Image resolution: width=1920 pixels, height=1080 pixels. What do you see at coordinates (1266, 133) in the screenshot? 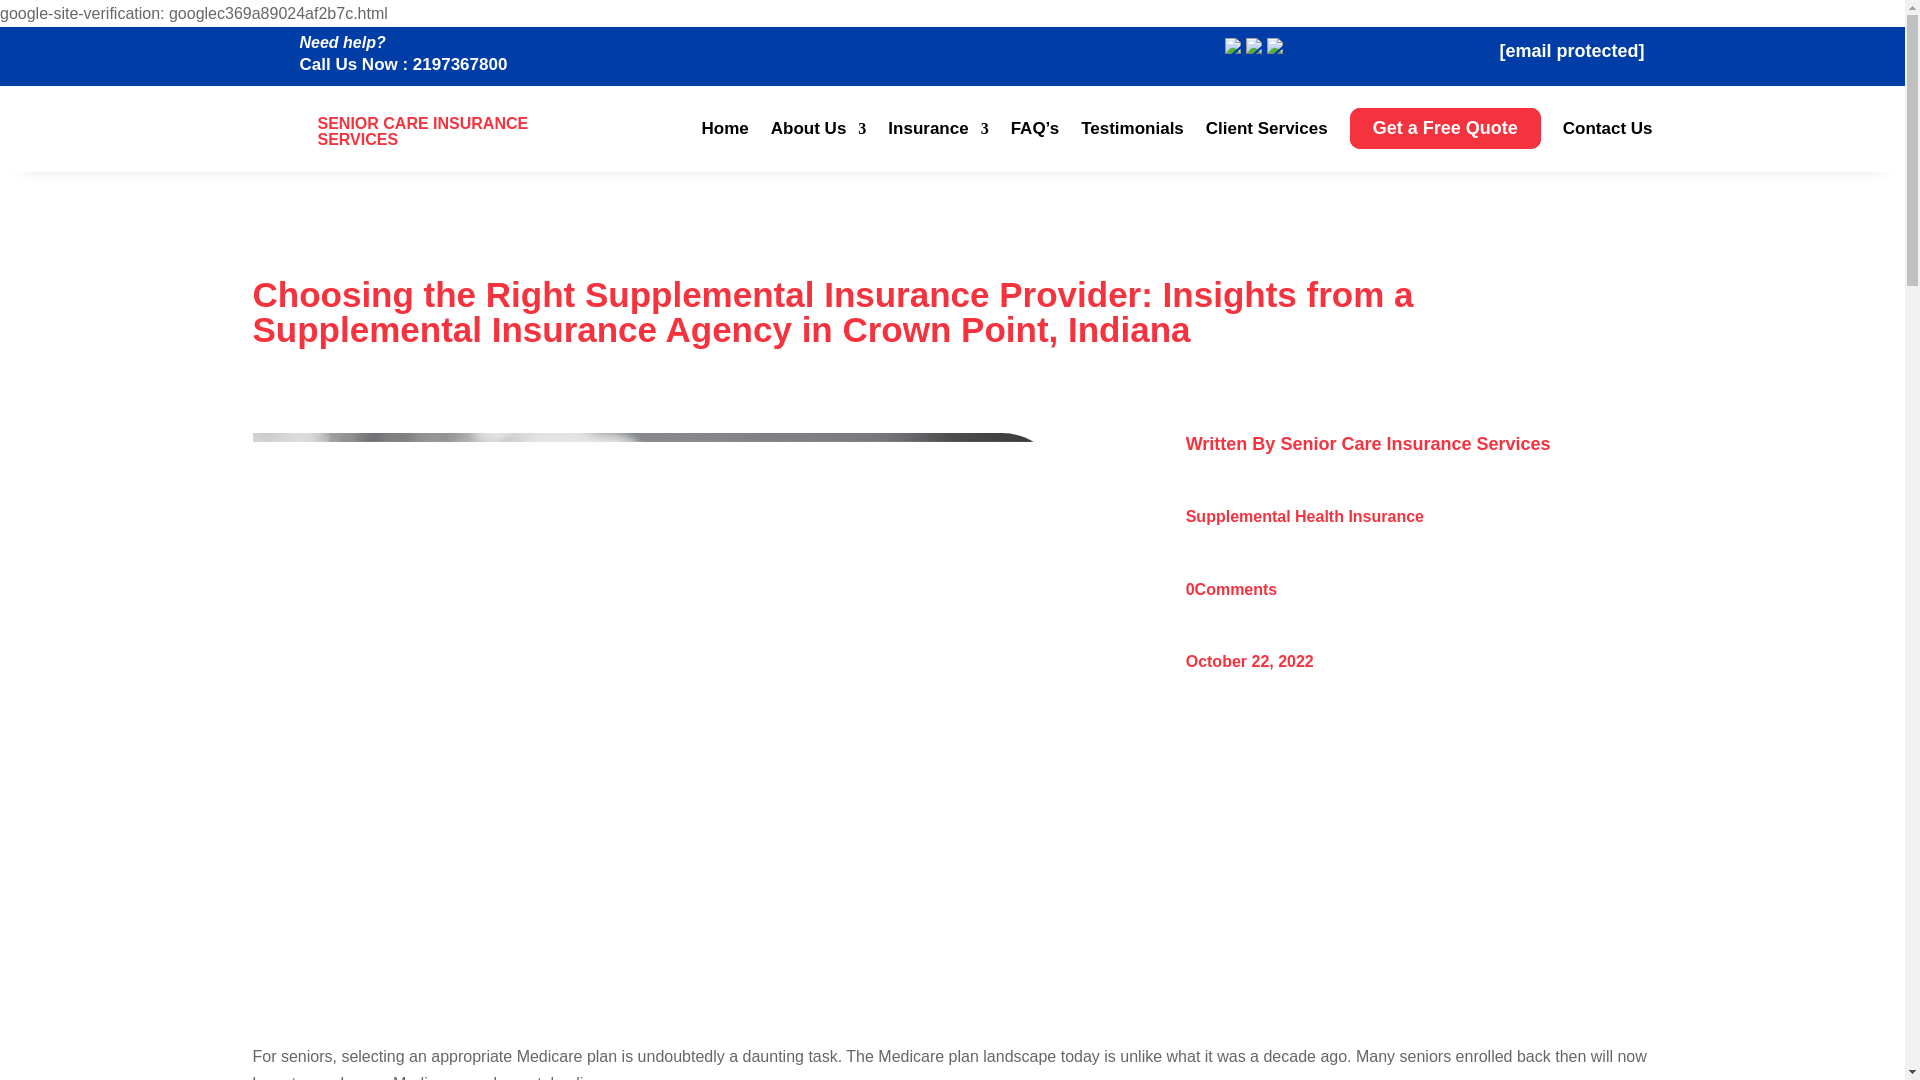
I see `Client Services` at bounding box center [1266, 133].